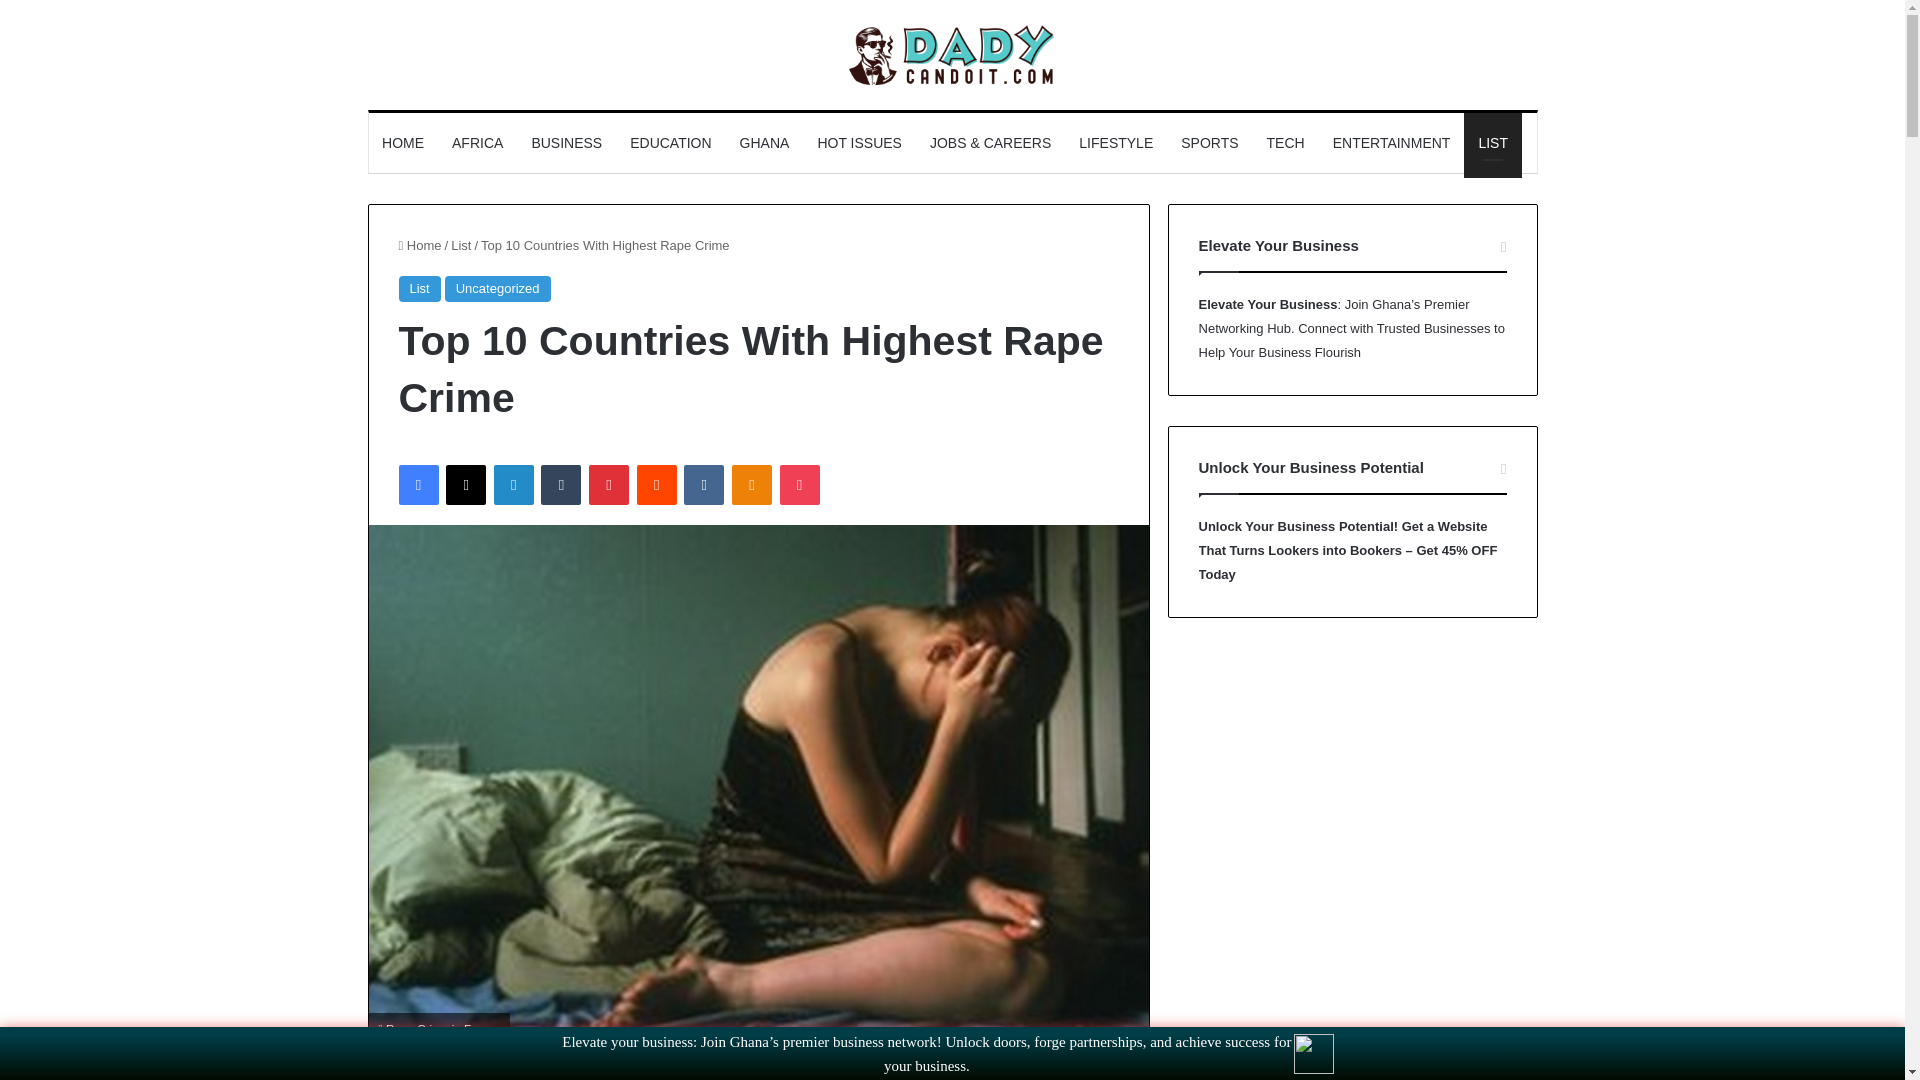 Image resolution: width=1920 pixels, height=1080 pixels. I want to click on Facebook, so click(417, 485).